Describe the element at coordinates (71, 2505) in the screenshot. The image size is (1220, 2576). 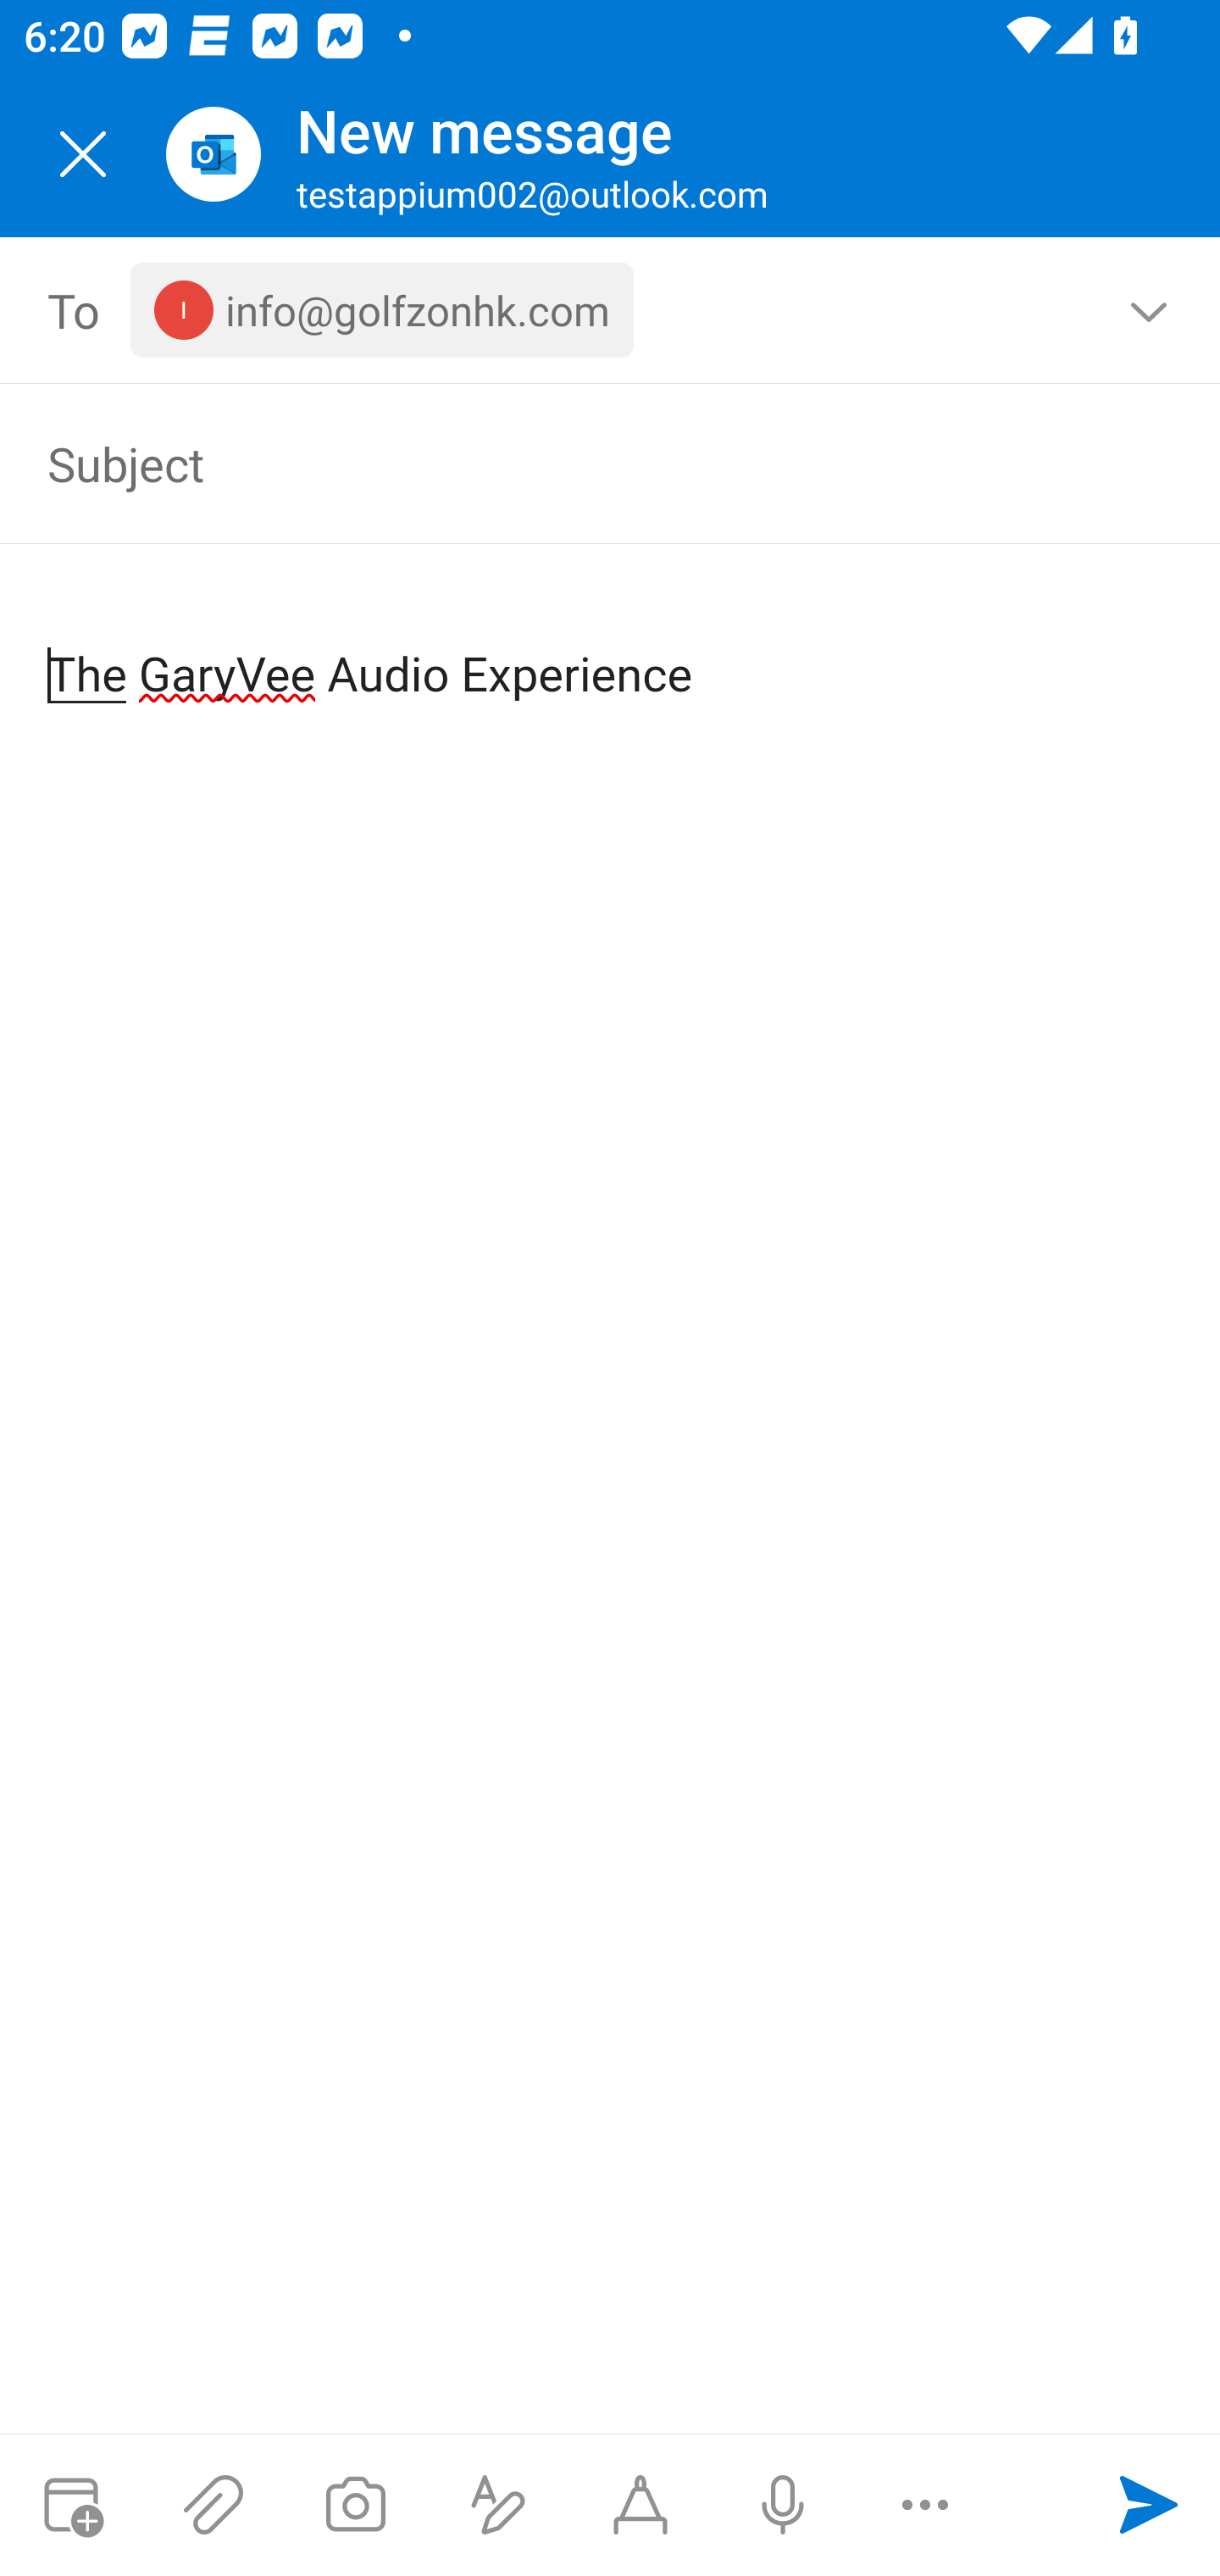
I see `Attach meeting` at that location.